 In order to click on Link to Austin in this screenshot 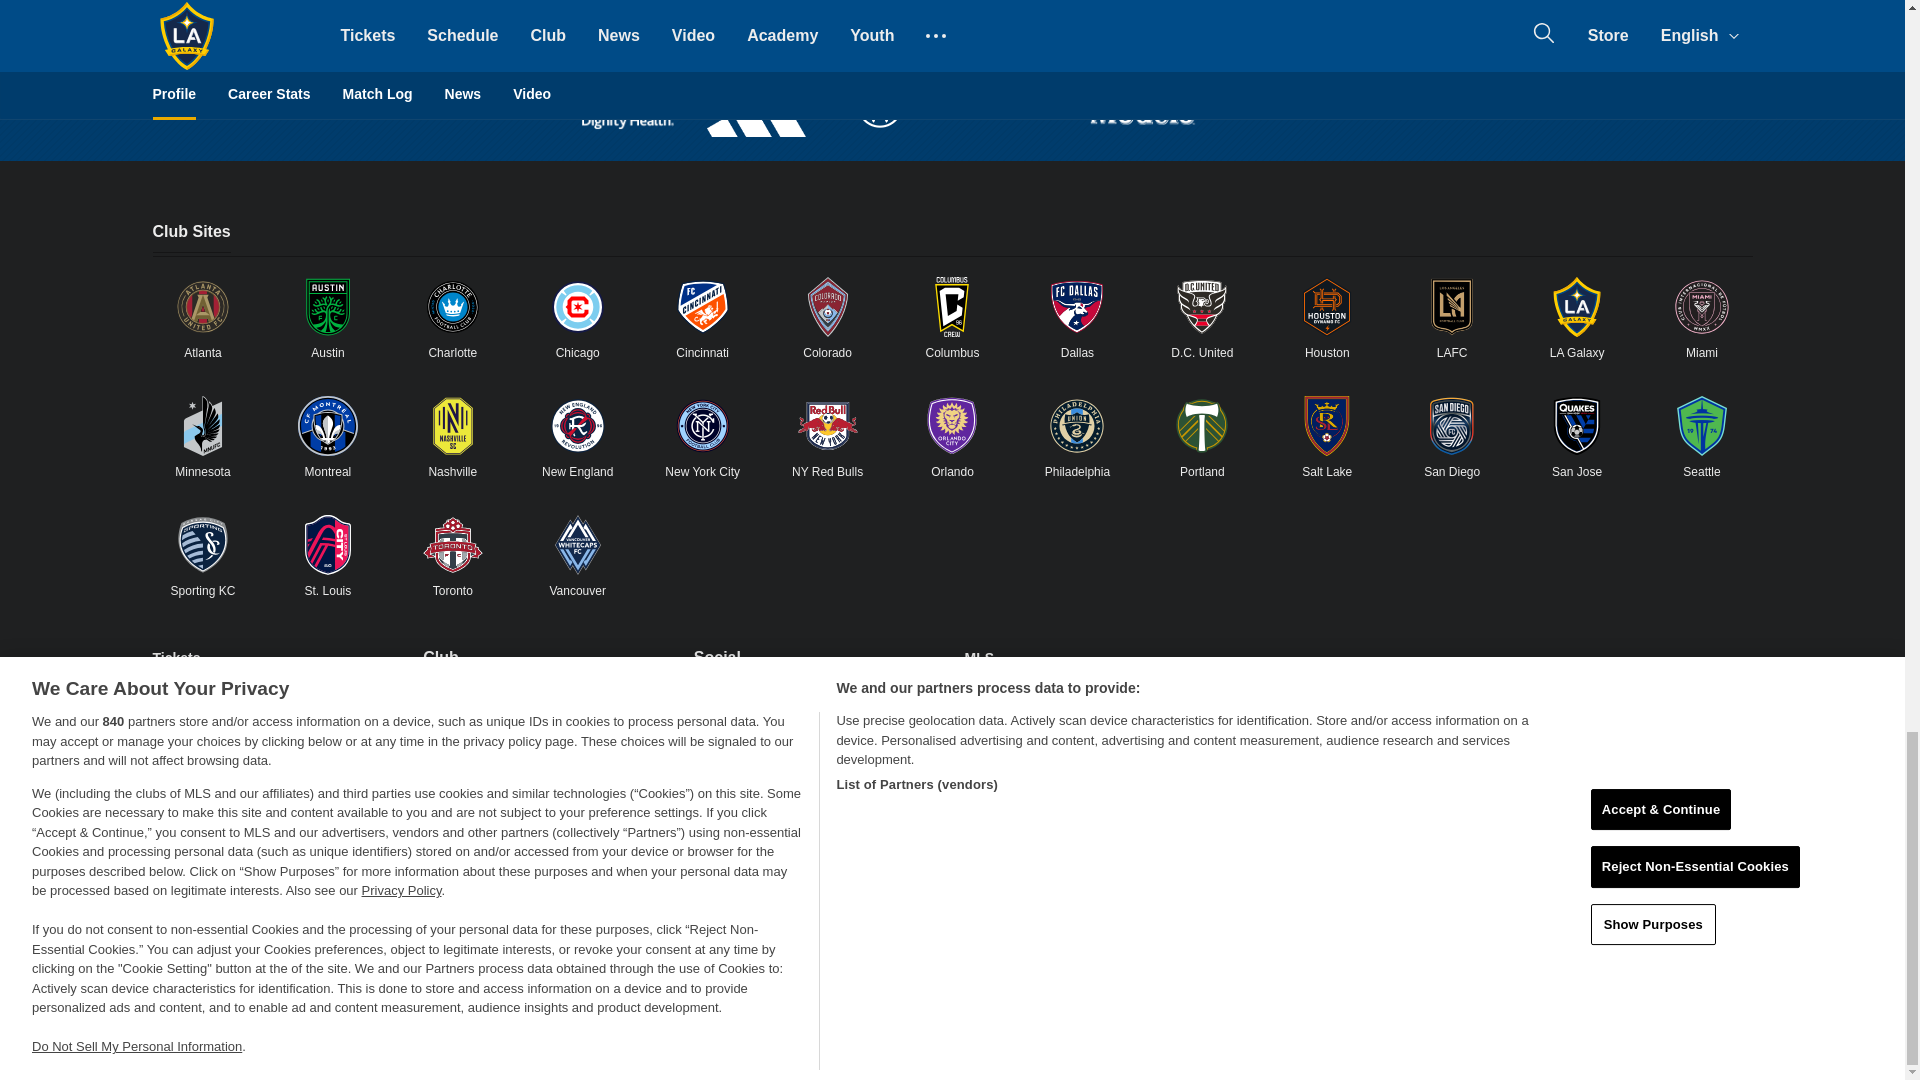, I will do `click(327, 306)`.